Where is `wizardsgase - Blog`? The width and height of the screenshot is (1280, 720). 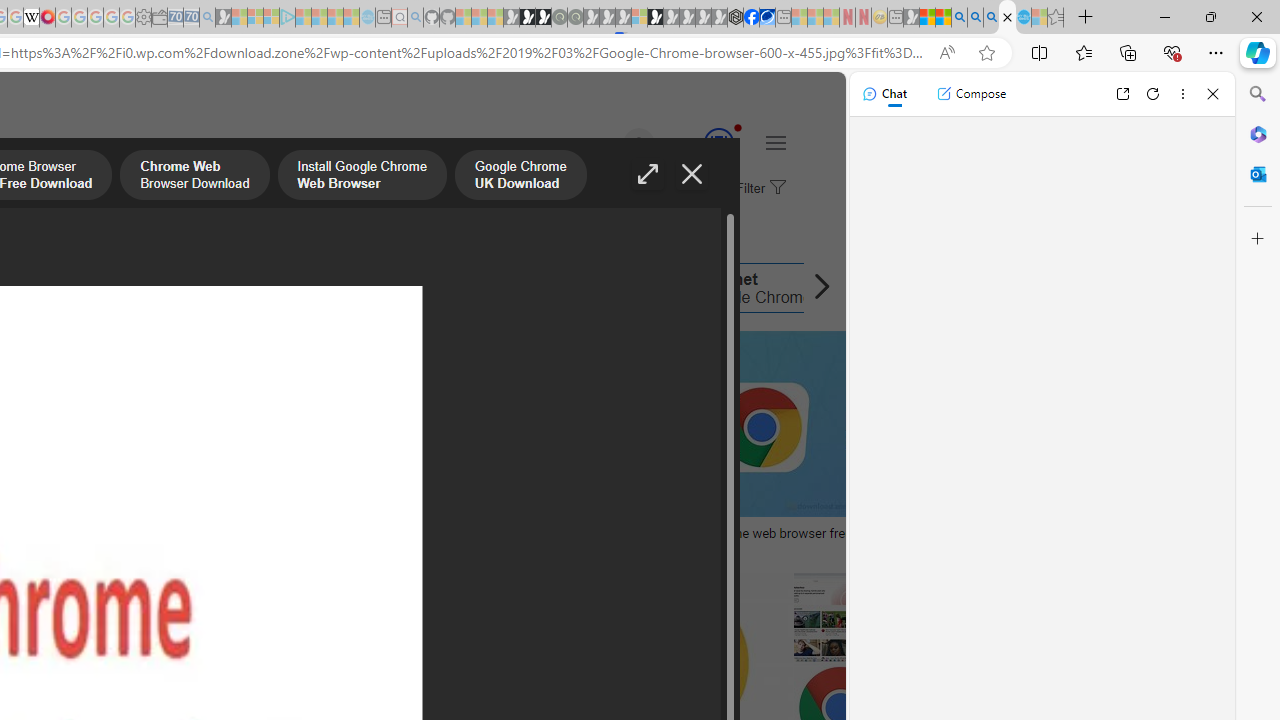 wizardsgase - Blog is located at coordinates (174, 533).